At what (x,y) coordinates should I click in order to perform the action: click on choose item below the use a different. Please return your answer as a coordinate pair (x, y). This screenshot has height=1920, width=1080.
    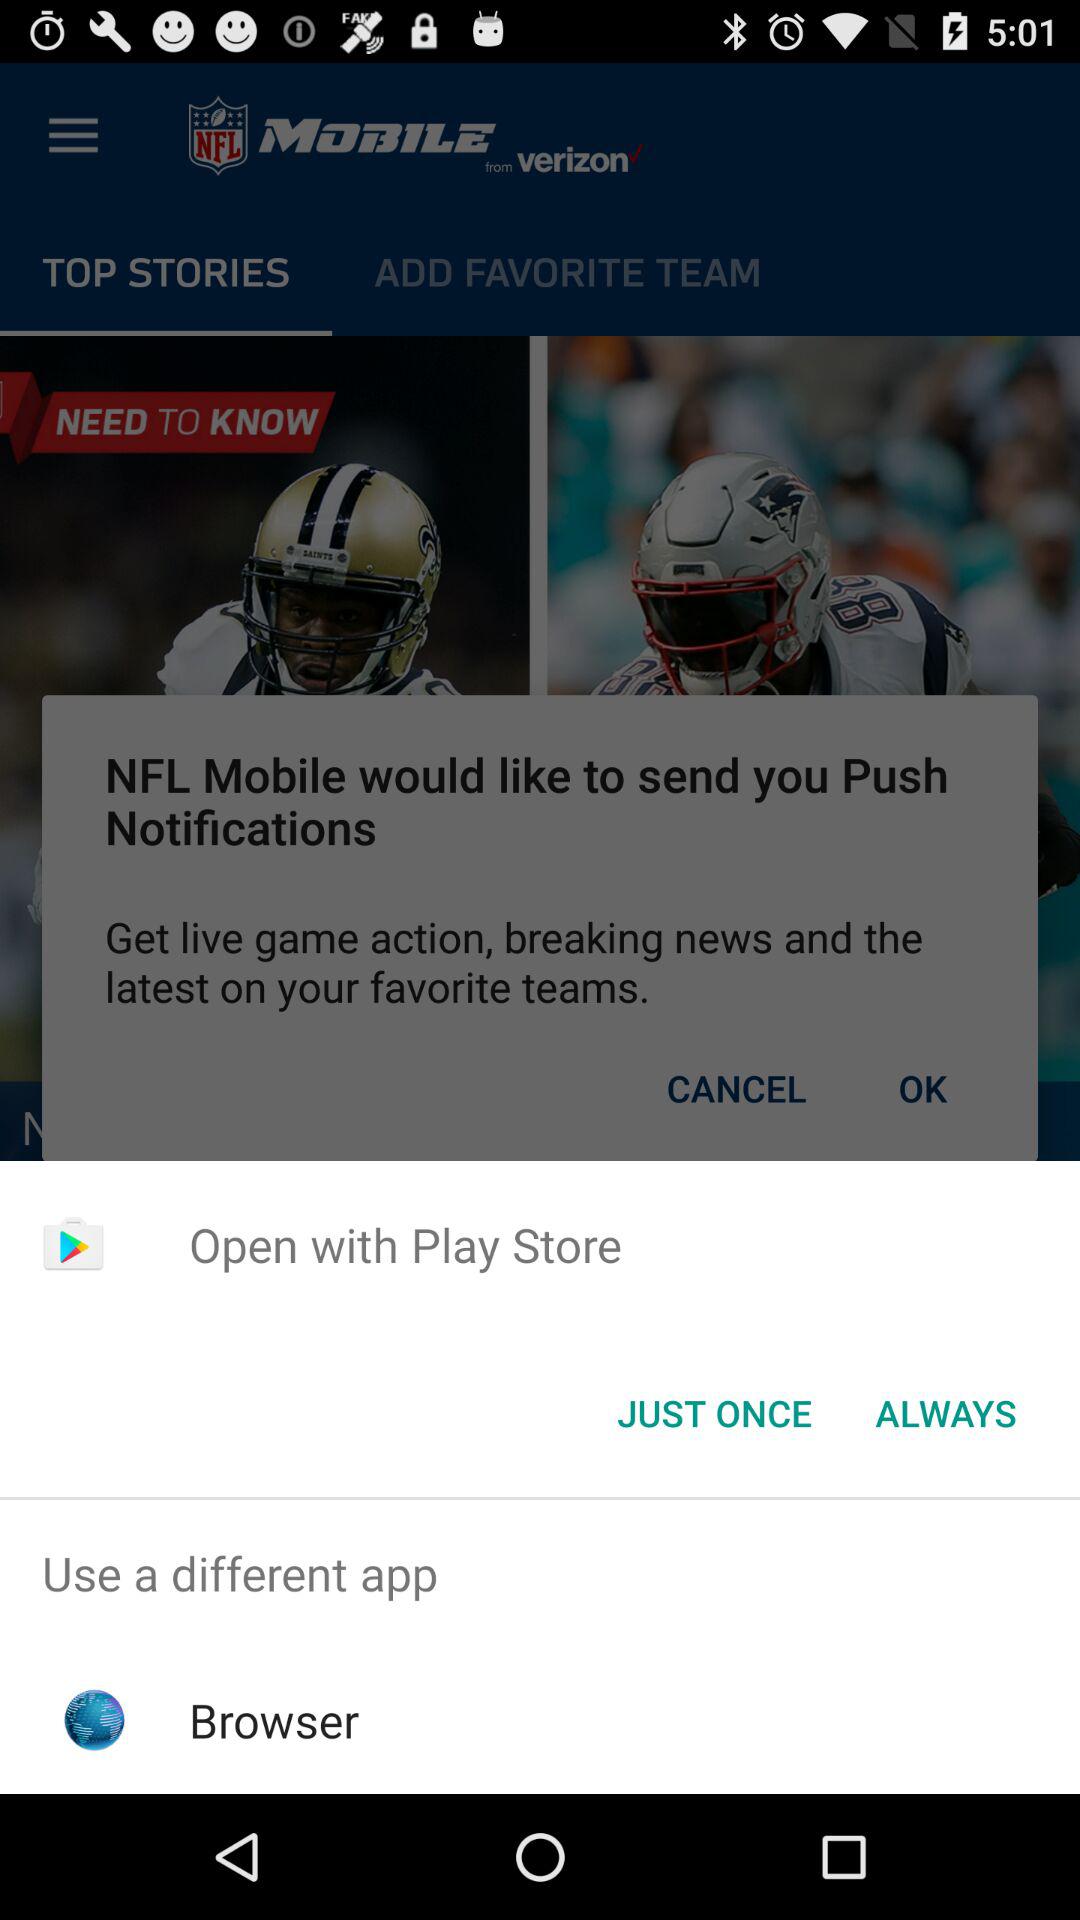
    Looking at the image, I should click on (274, 1720).